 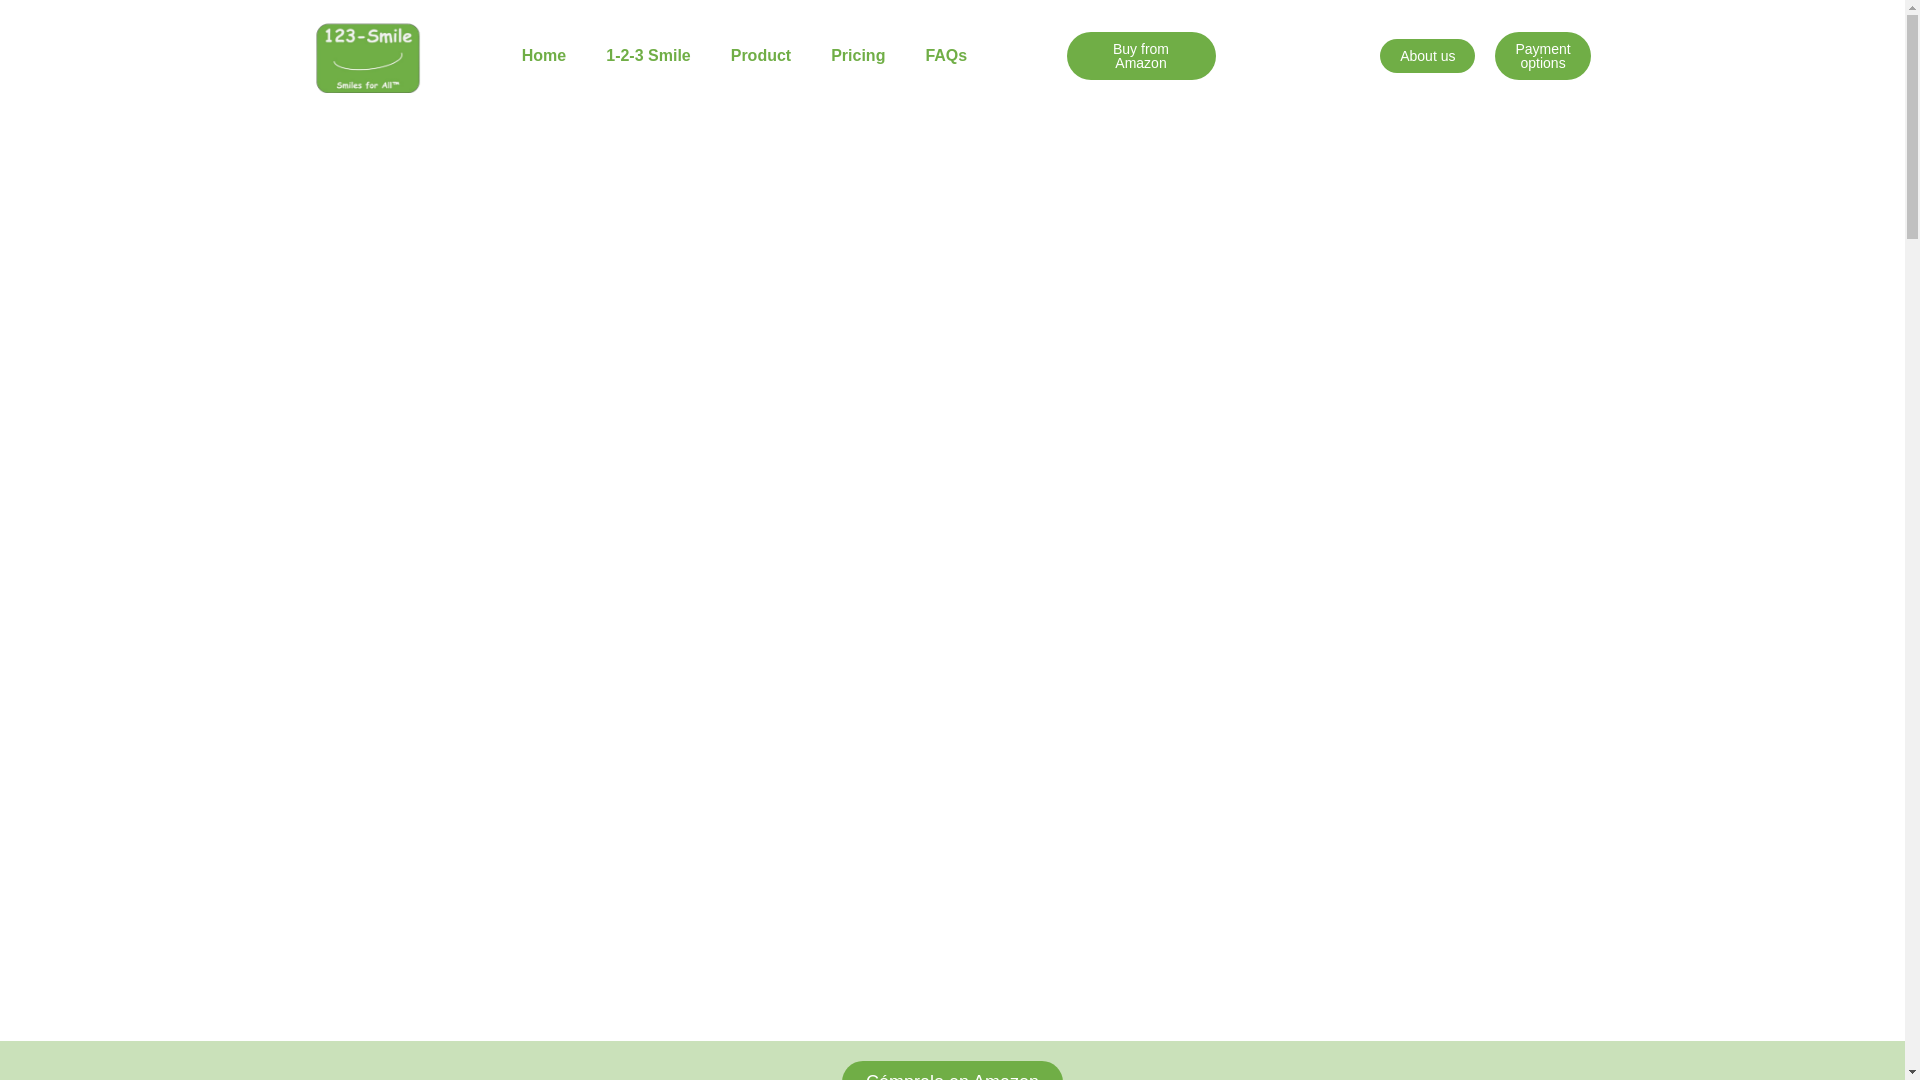 What do you see at coordinates (761, 56) in the screenshot?
I see `Product` at bounding box center [761, 56].